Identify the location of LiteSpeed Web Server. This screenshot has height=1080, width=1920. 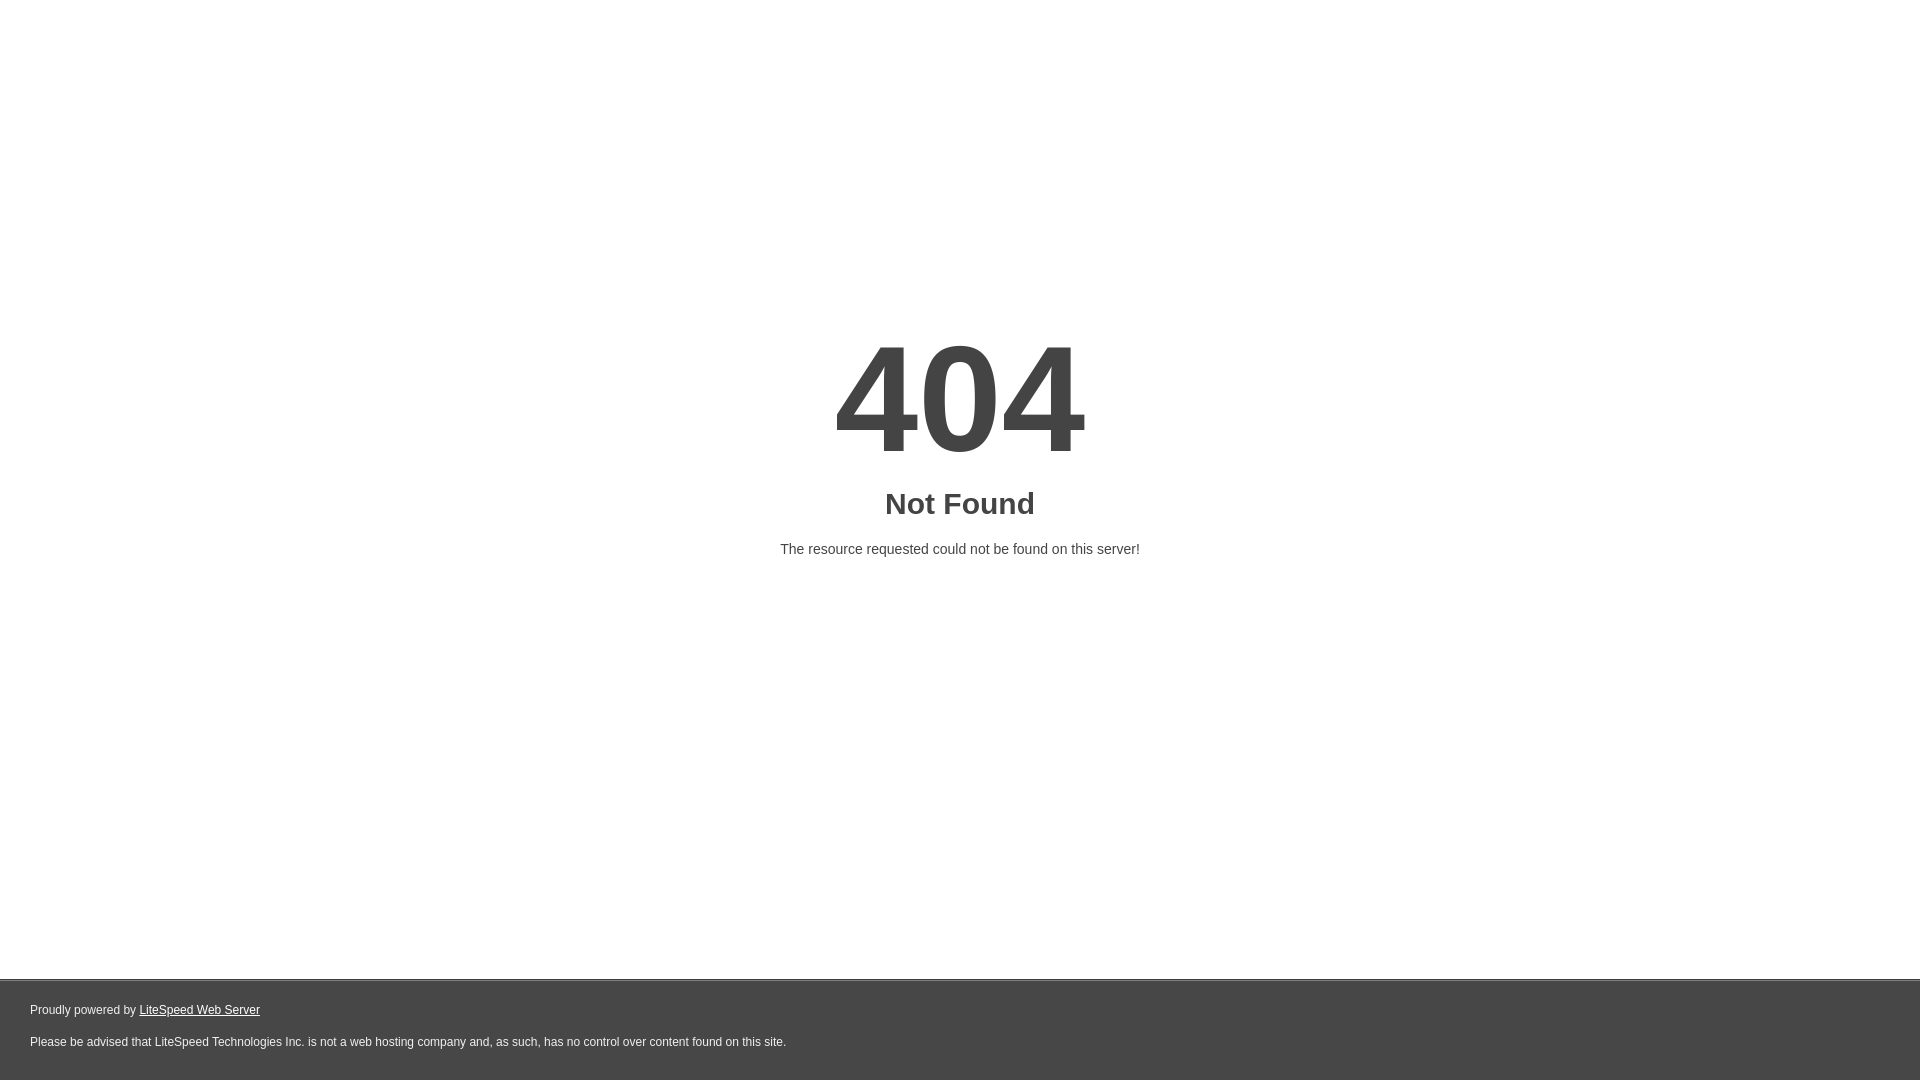
(200, 1010).